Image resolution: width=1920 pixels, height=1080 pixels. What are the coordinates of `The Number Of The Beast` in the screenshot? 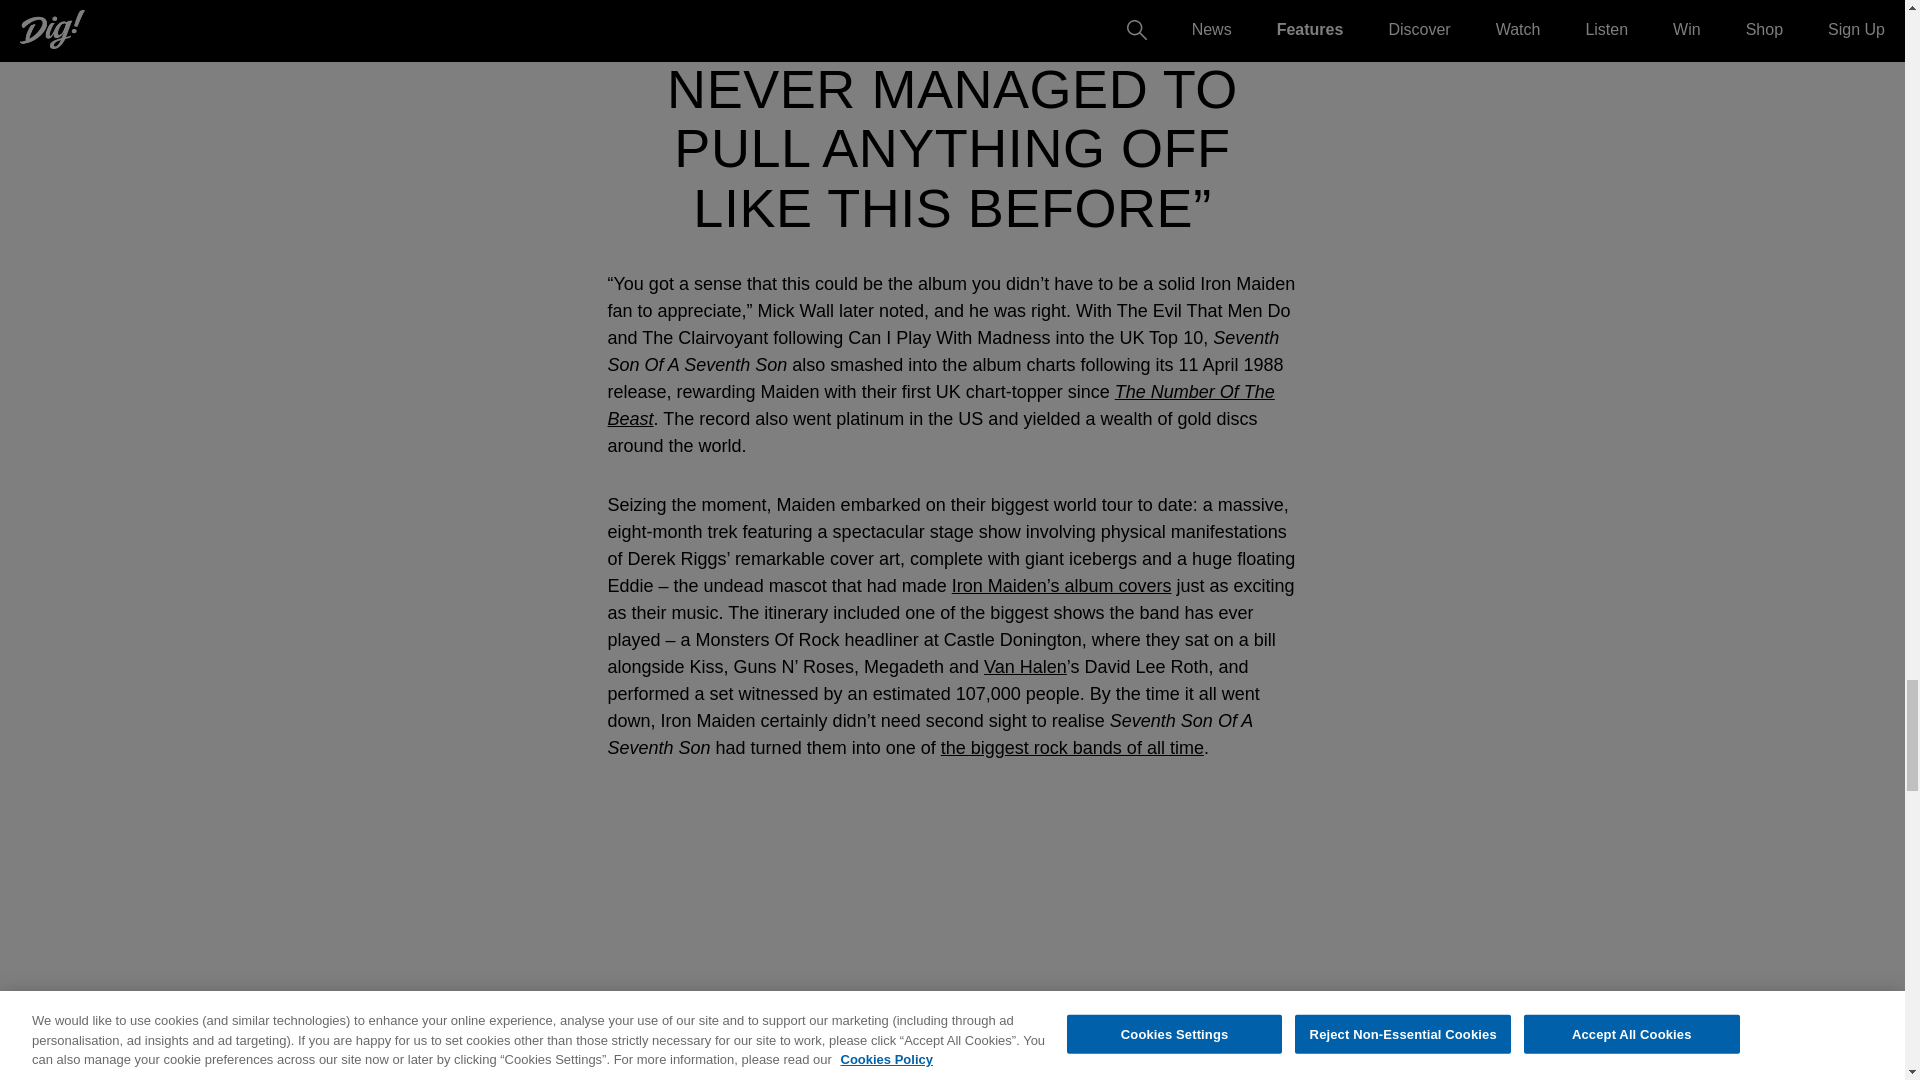 It's located at (941, 405).